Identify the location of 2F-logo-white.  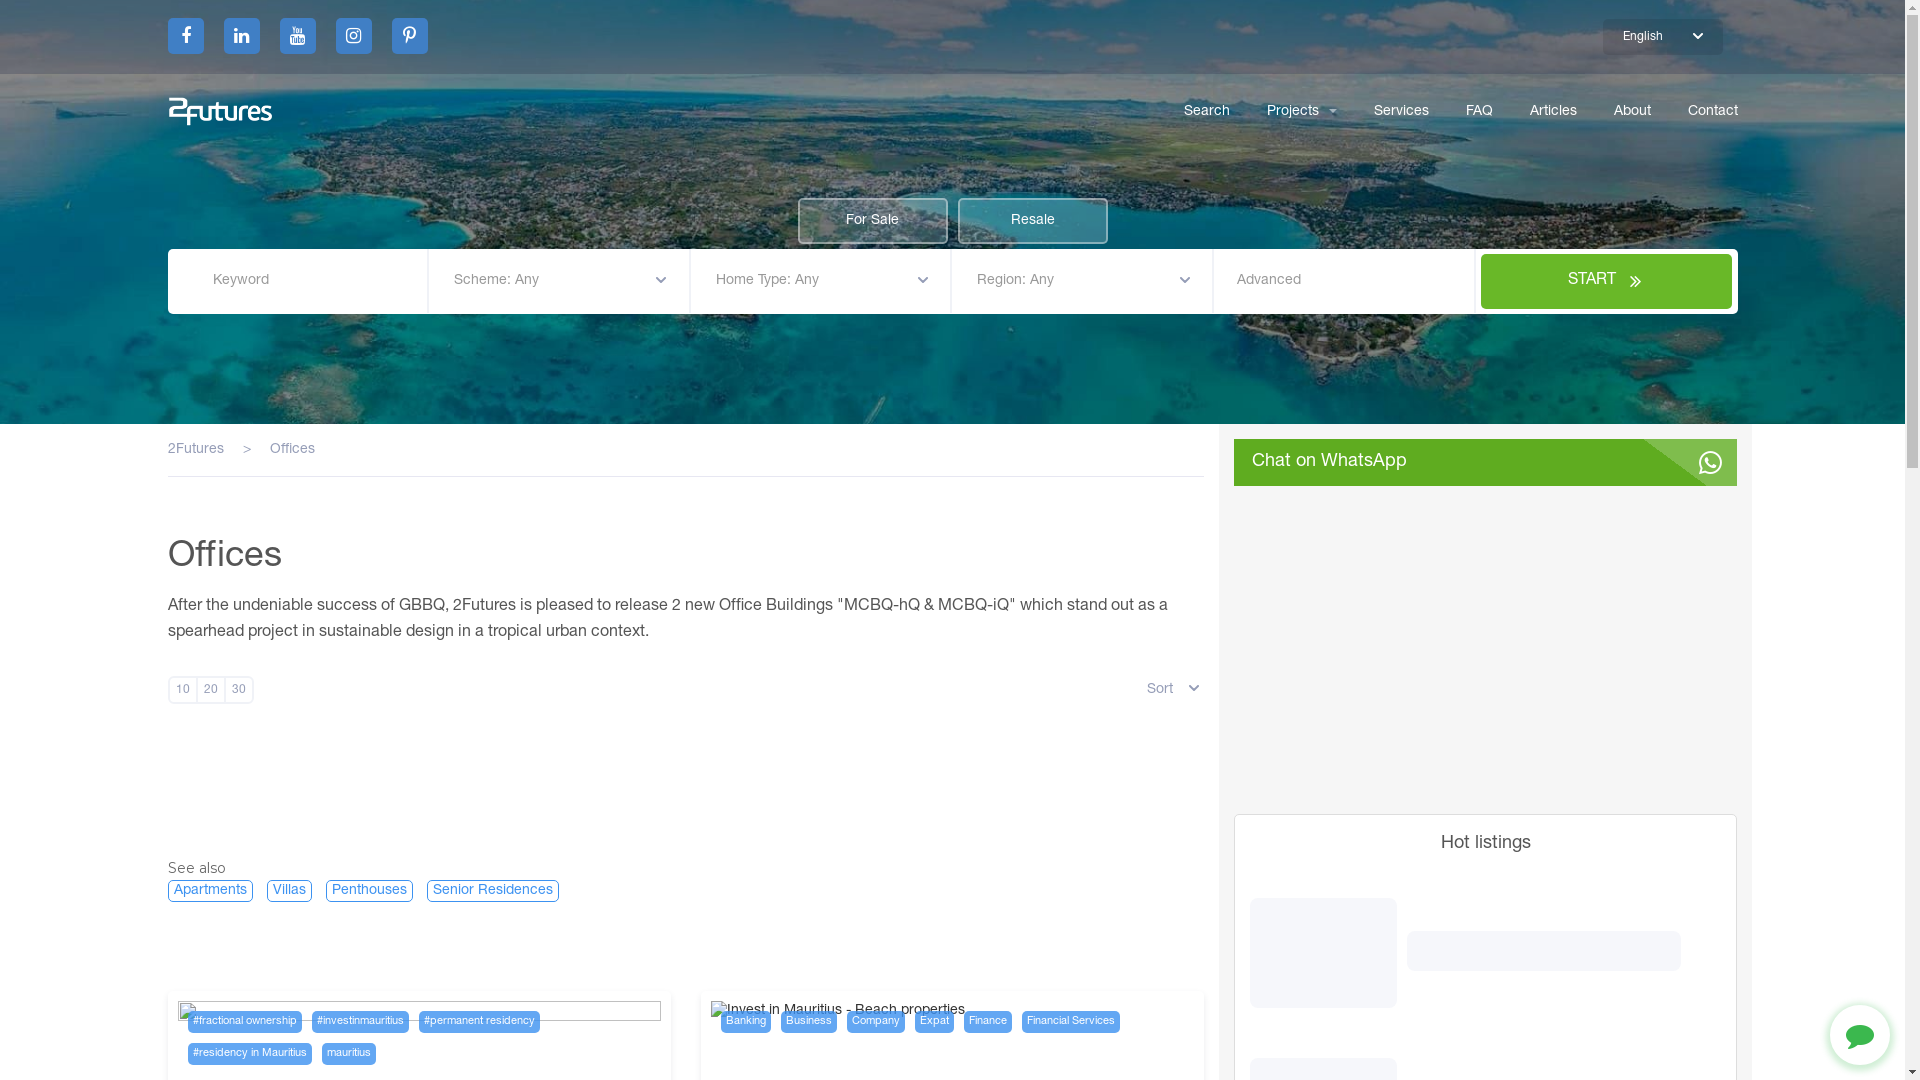
(220, 112).